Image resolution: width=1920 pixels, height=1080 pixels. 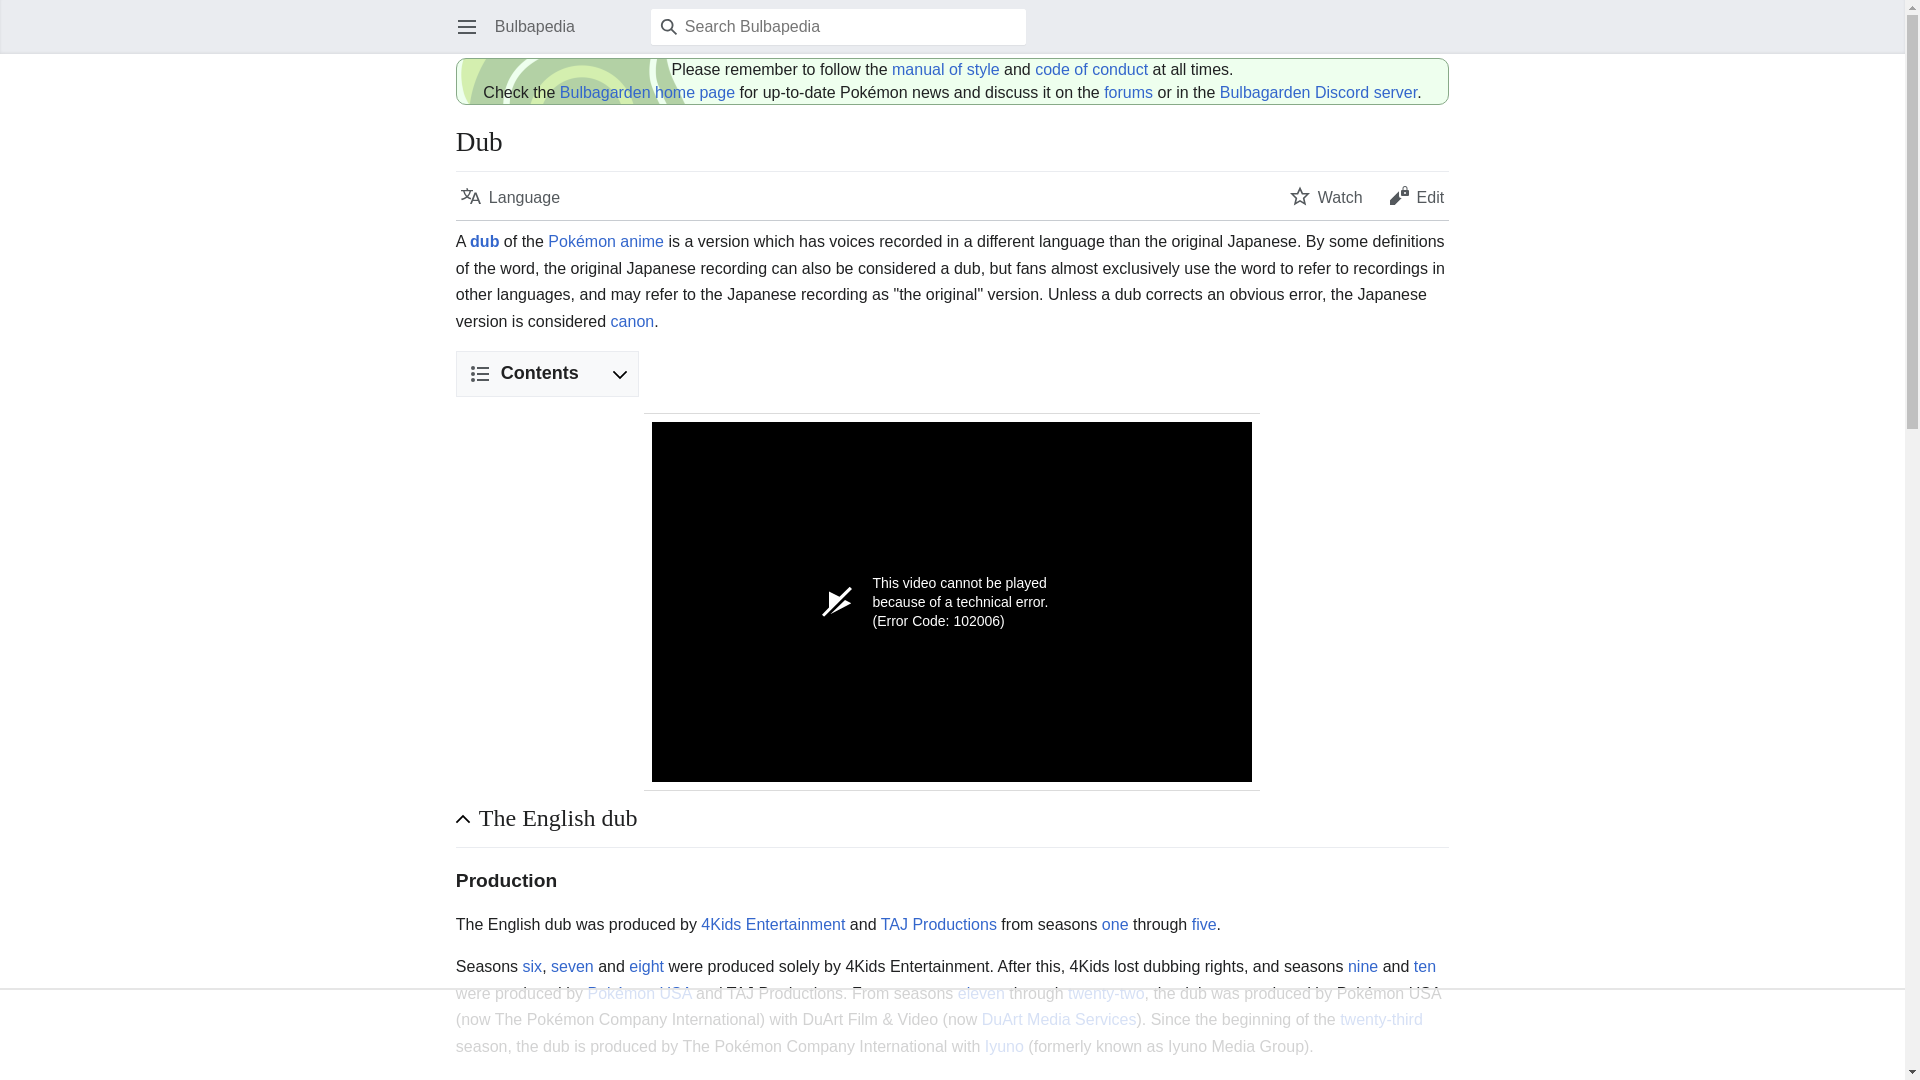 I want to click on S09, so click(x=1362, y=966).